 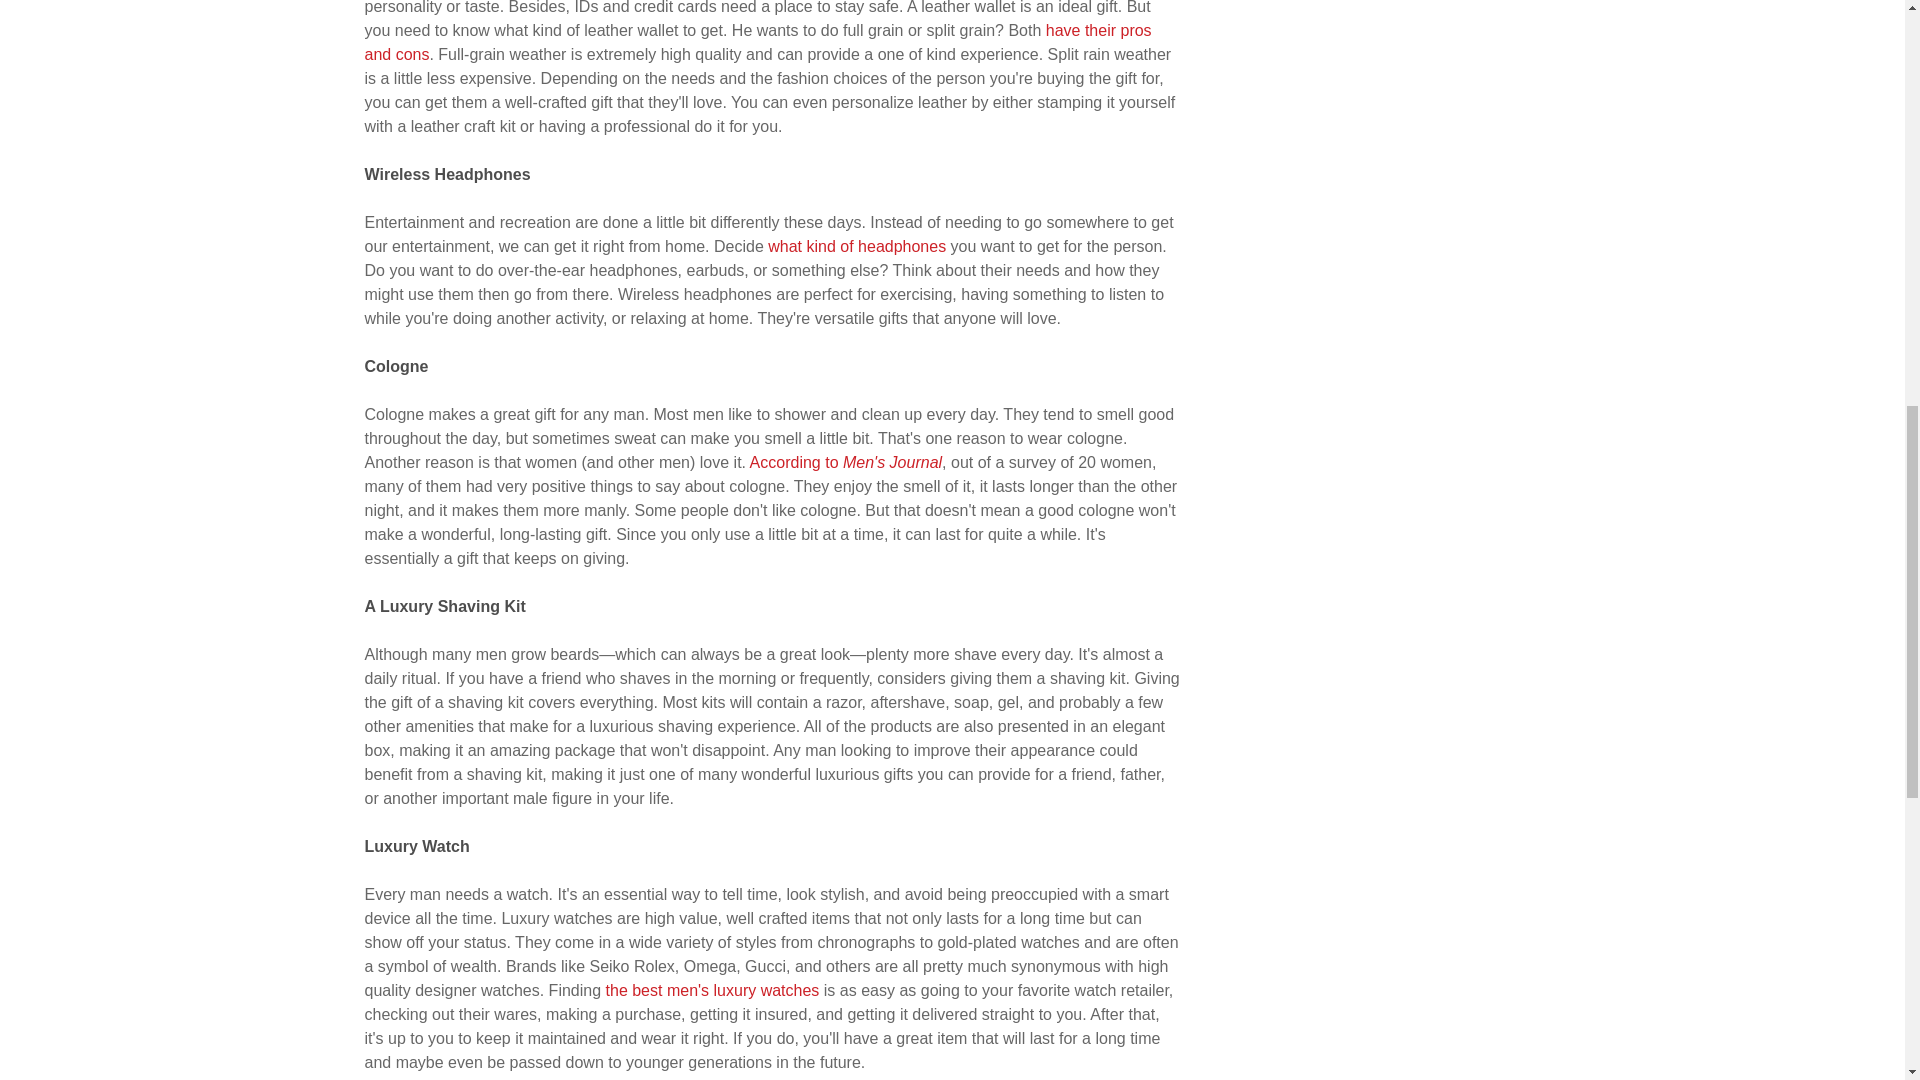 I want to click on what kind of headphones, so click(x=857, y=246).